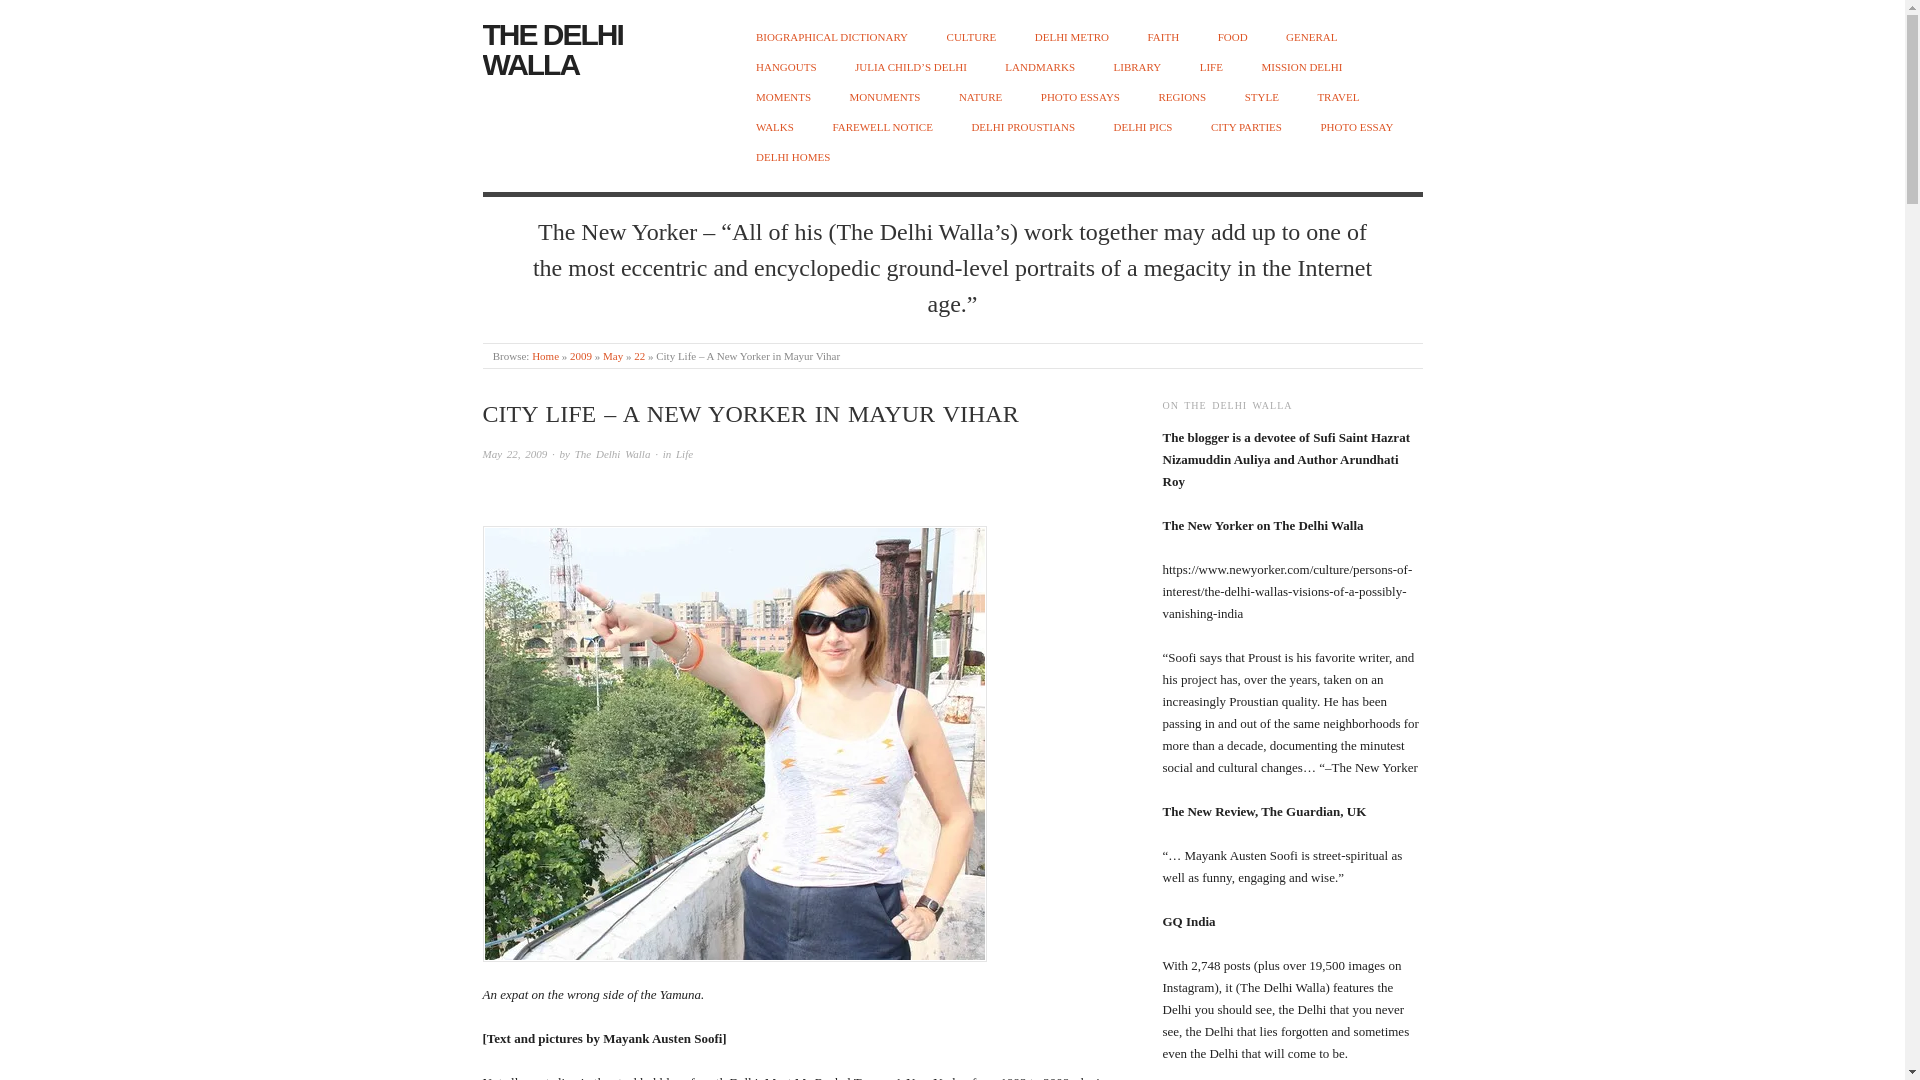 This screenshot has width=1920, height=1080. I want to click on MOMENTS, so click(783, 96).